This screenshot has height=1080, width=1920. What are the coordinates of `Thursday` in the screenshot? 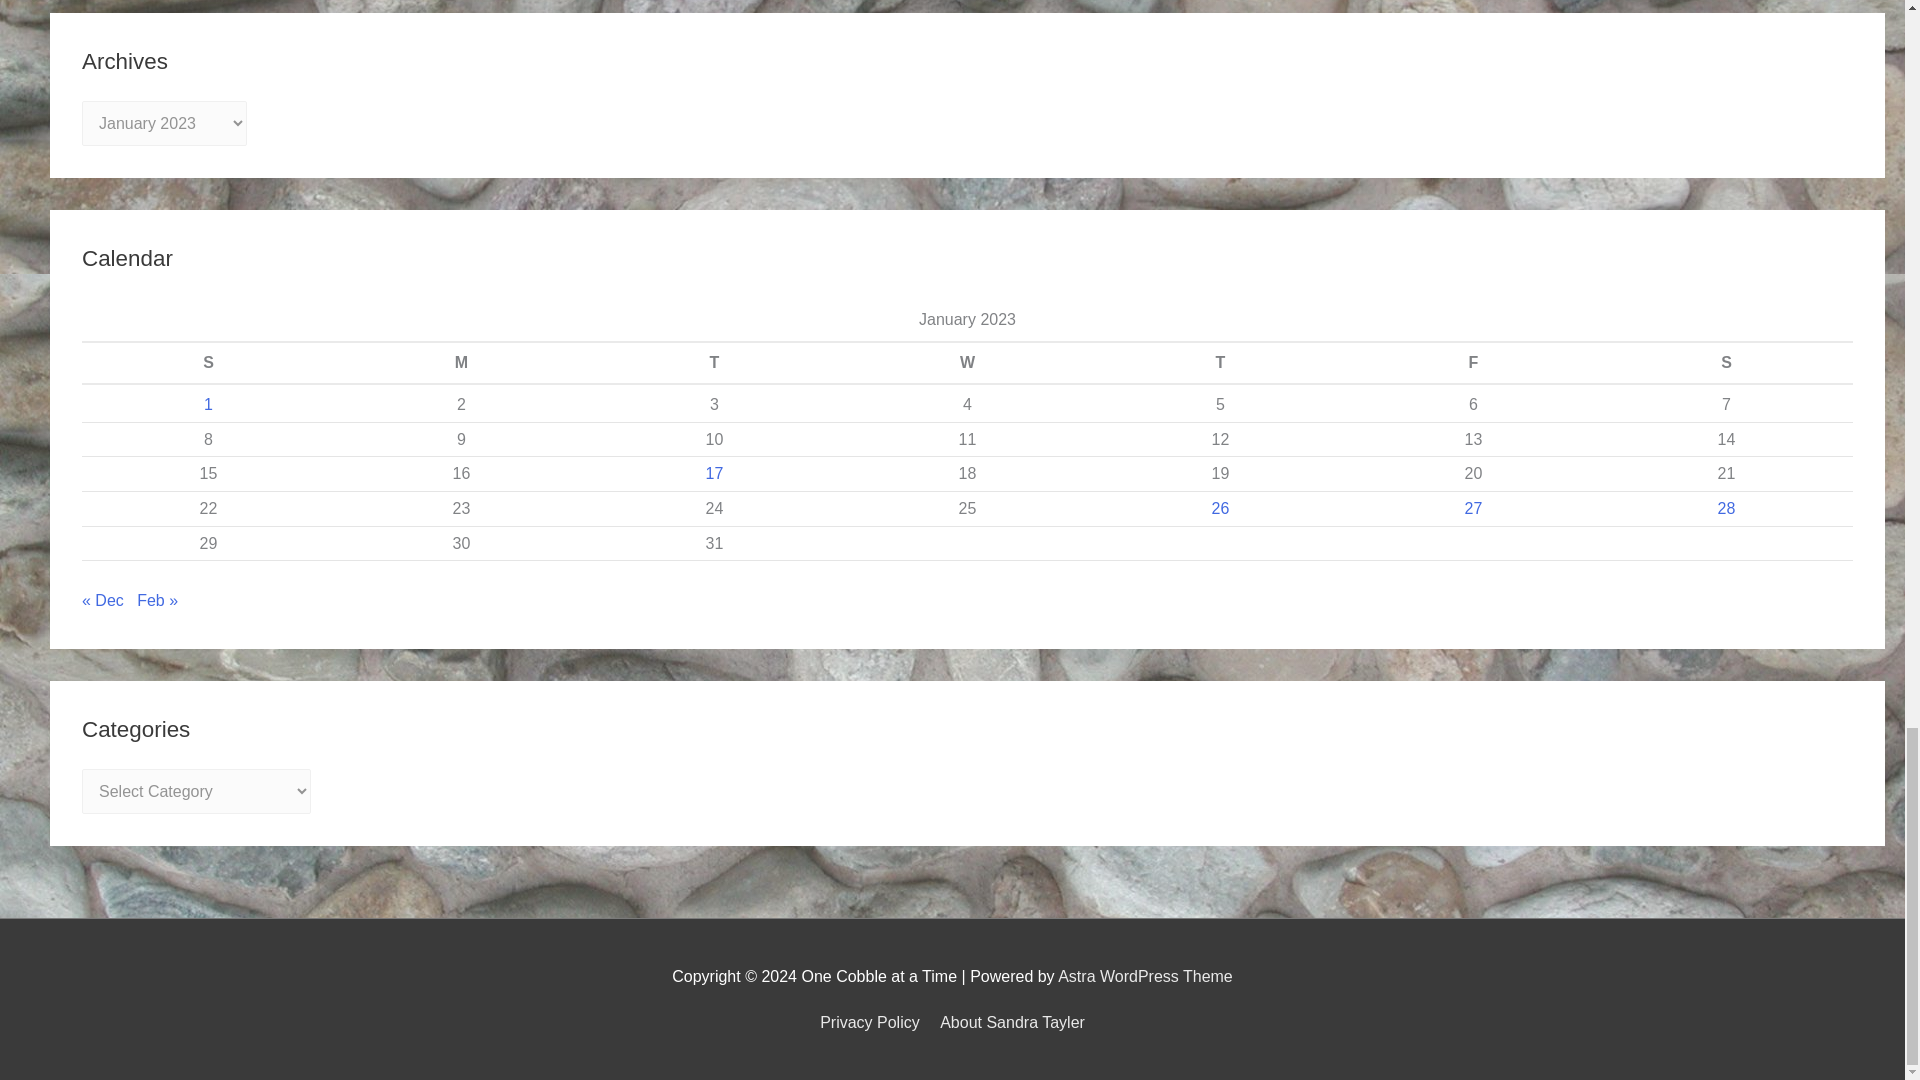 It's located at (1220, 362).